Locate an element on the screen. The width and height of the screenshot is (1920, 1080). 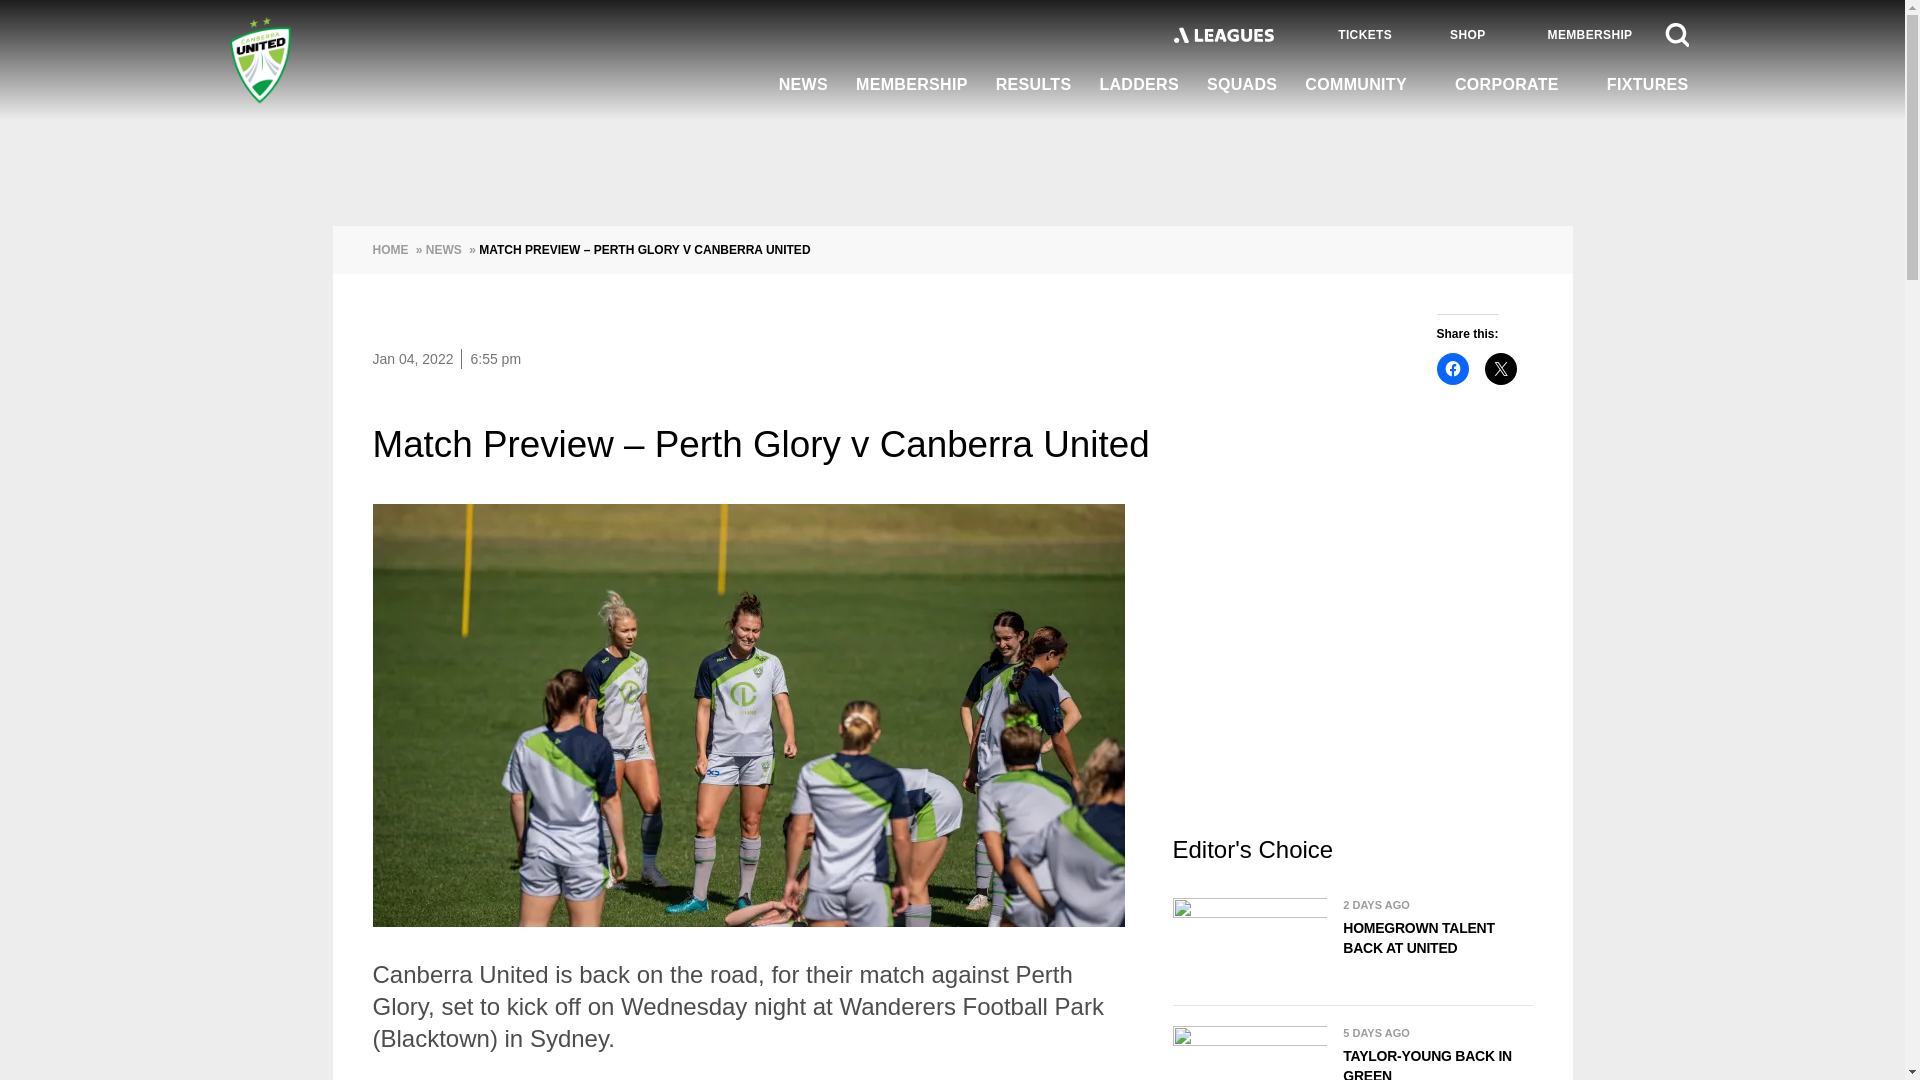
FIXTURES is located at coordinates (1641, 86).